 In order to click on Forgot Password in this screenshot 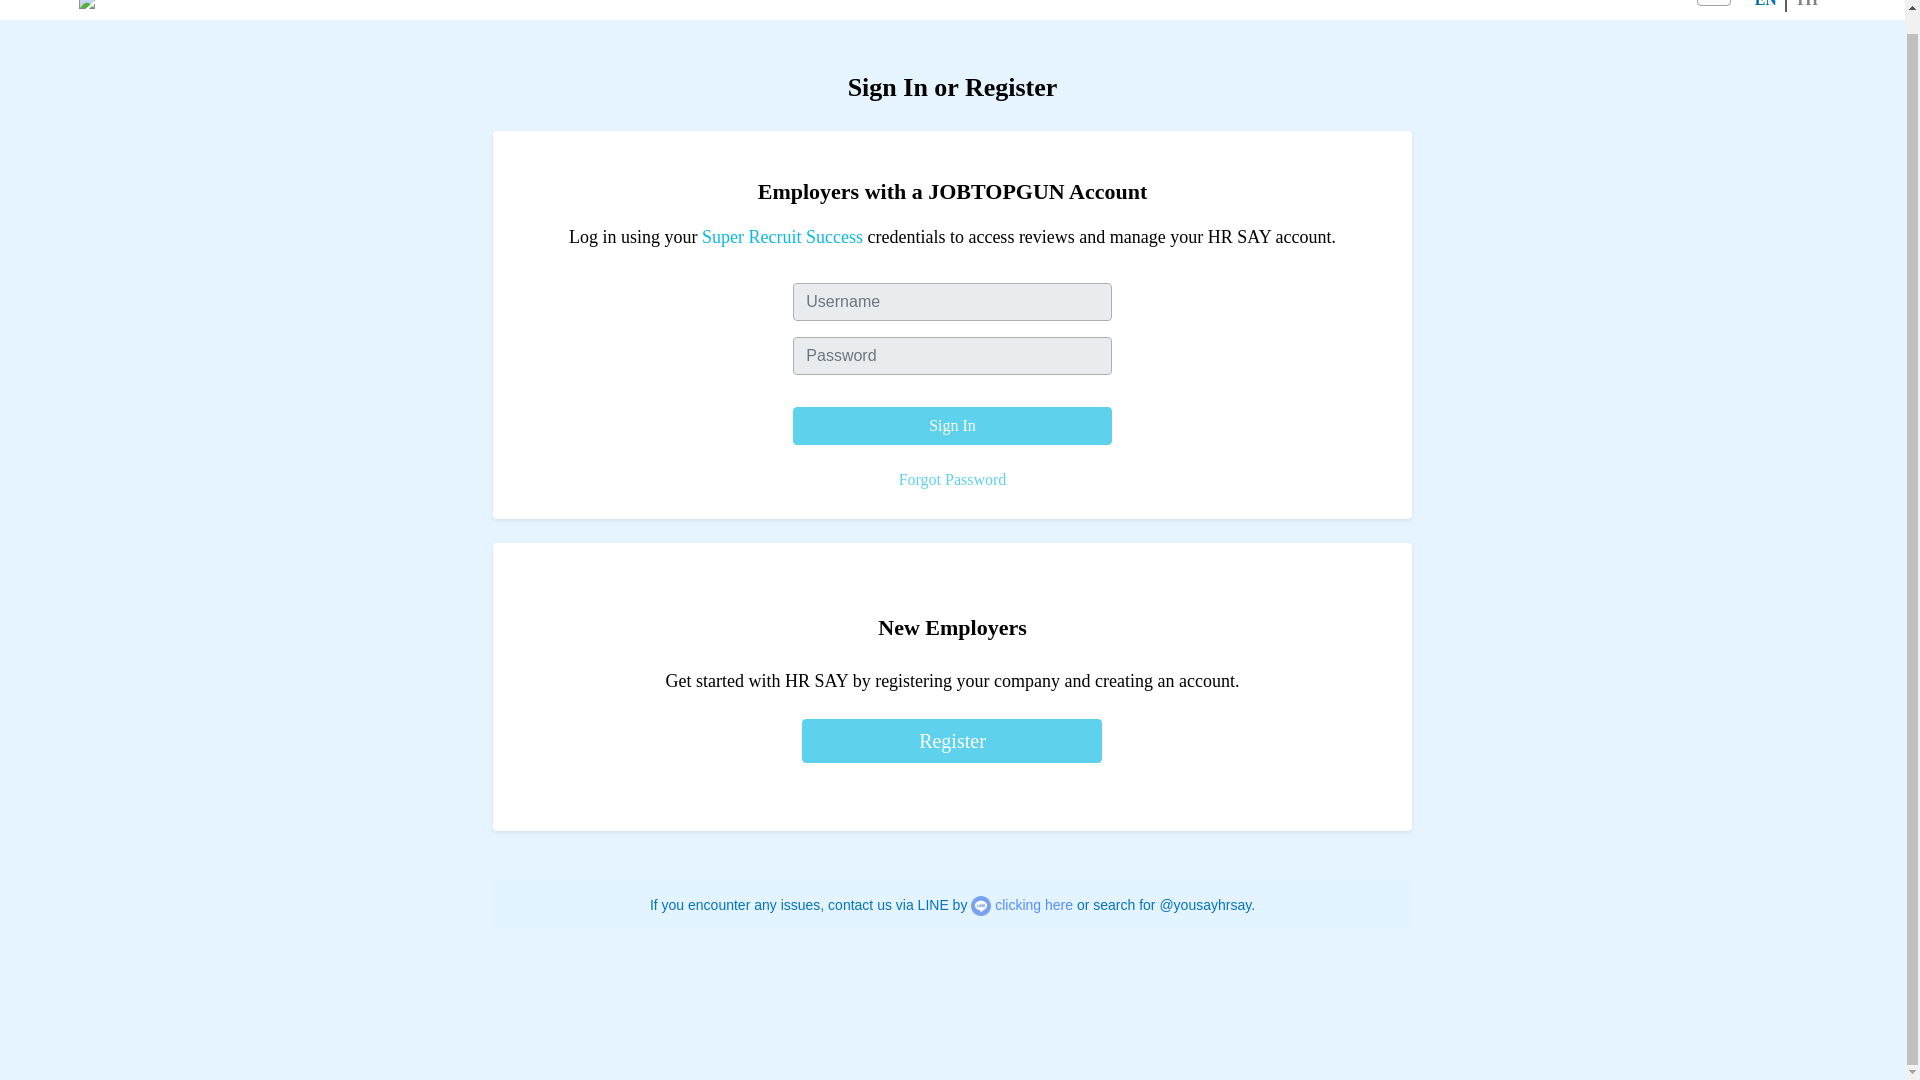, I will do `click(952, 480)`.